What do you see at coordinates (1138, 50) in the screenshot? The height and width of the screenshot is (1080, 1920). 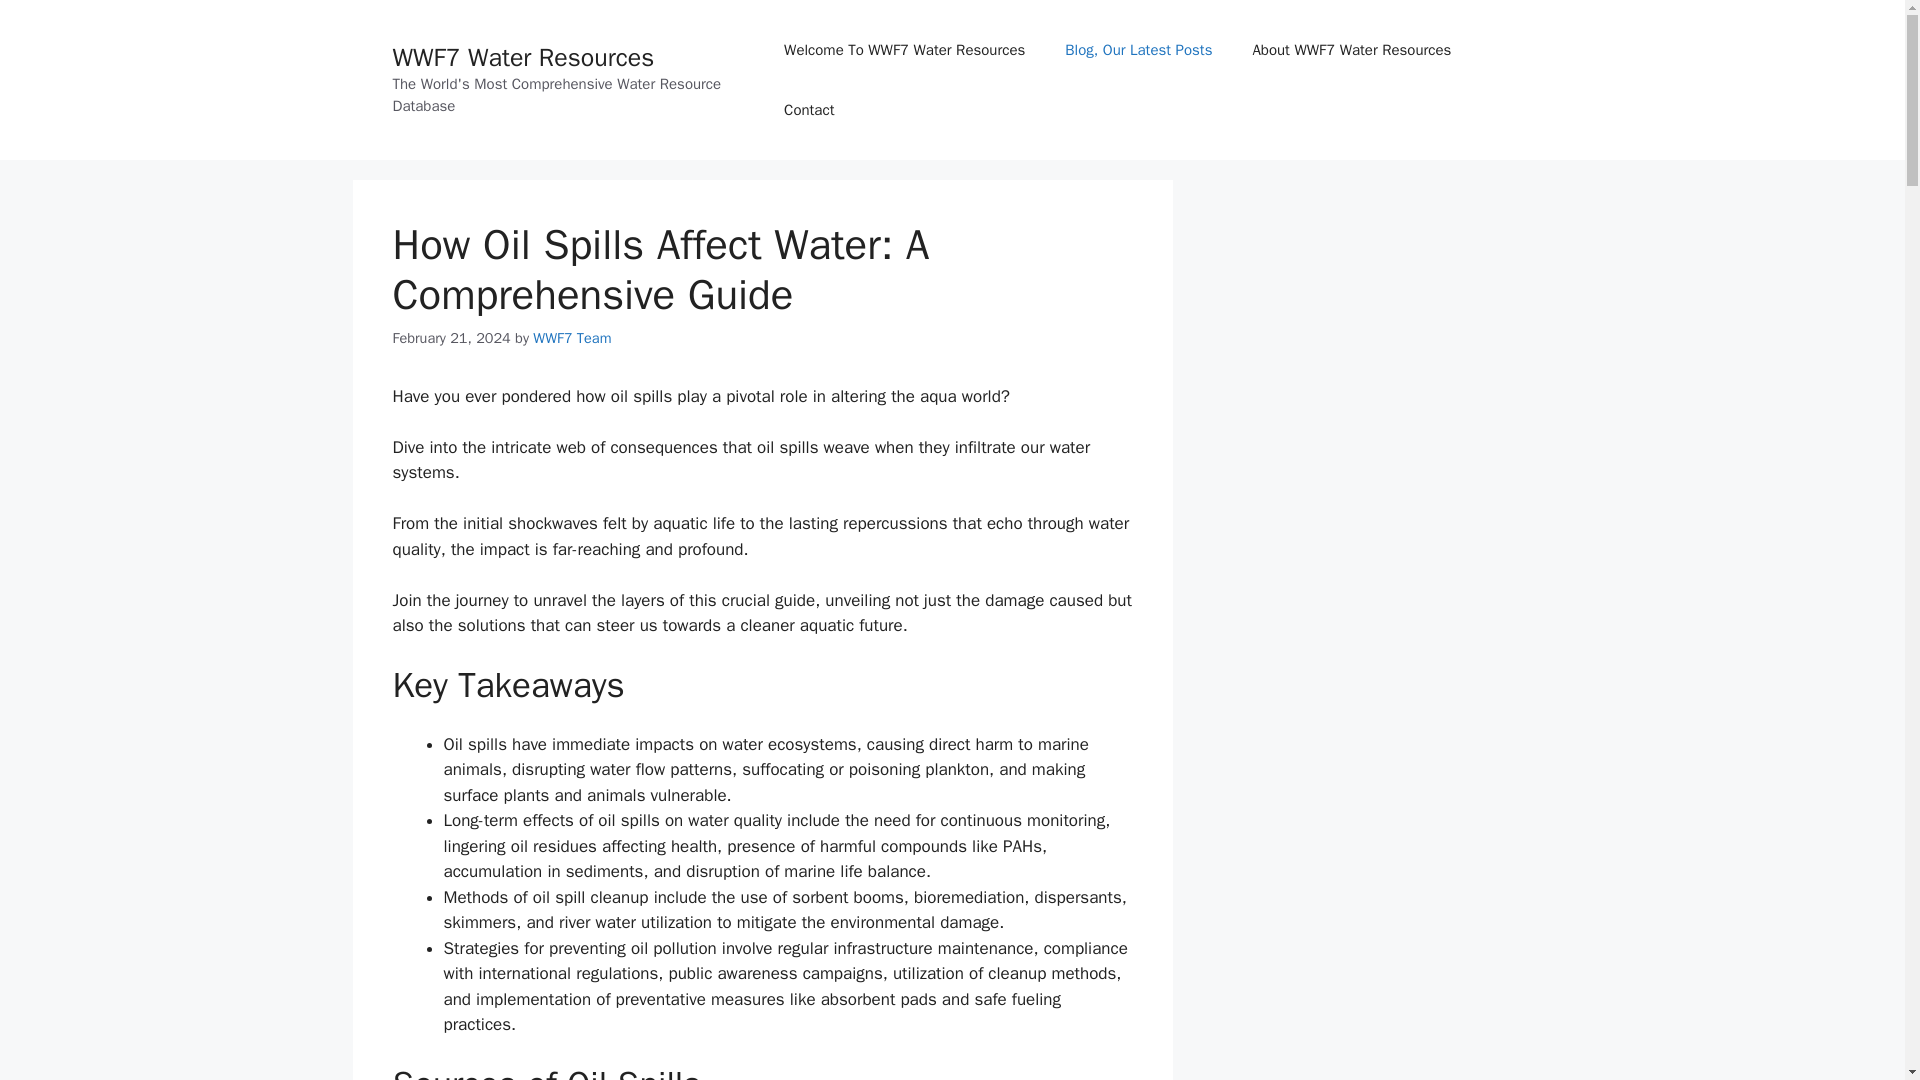 I see `Blog, Our Latest Posts` at bounding box center [1138, 50].